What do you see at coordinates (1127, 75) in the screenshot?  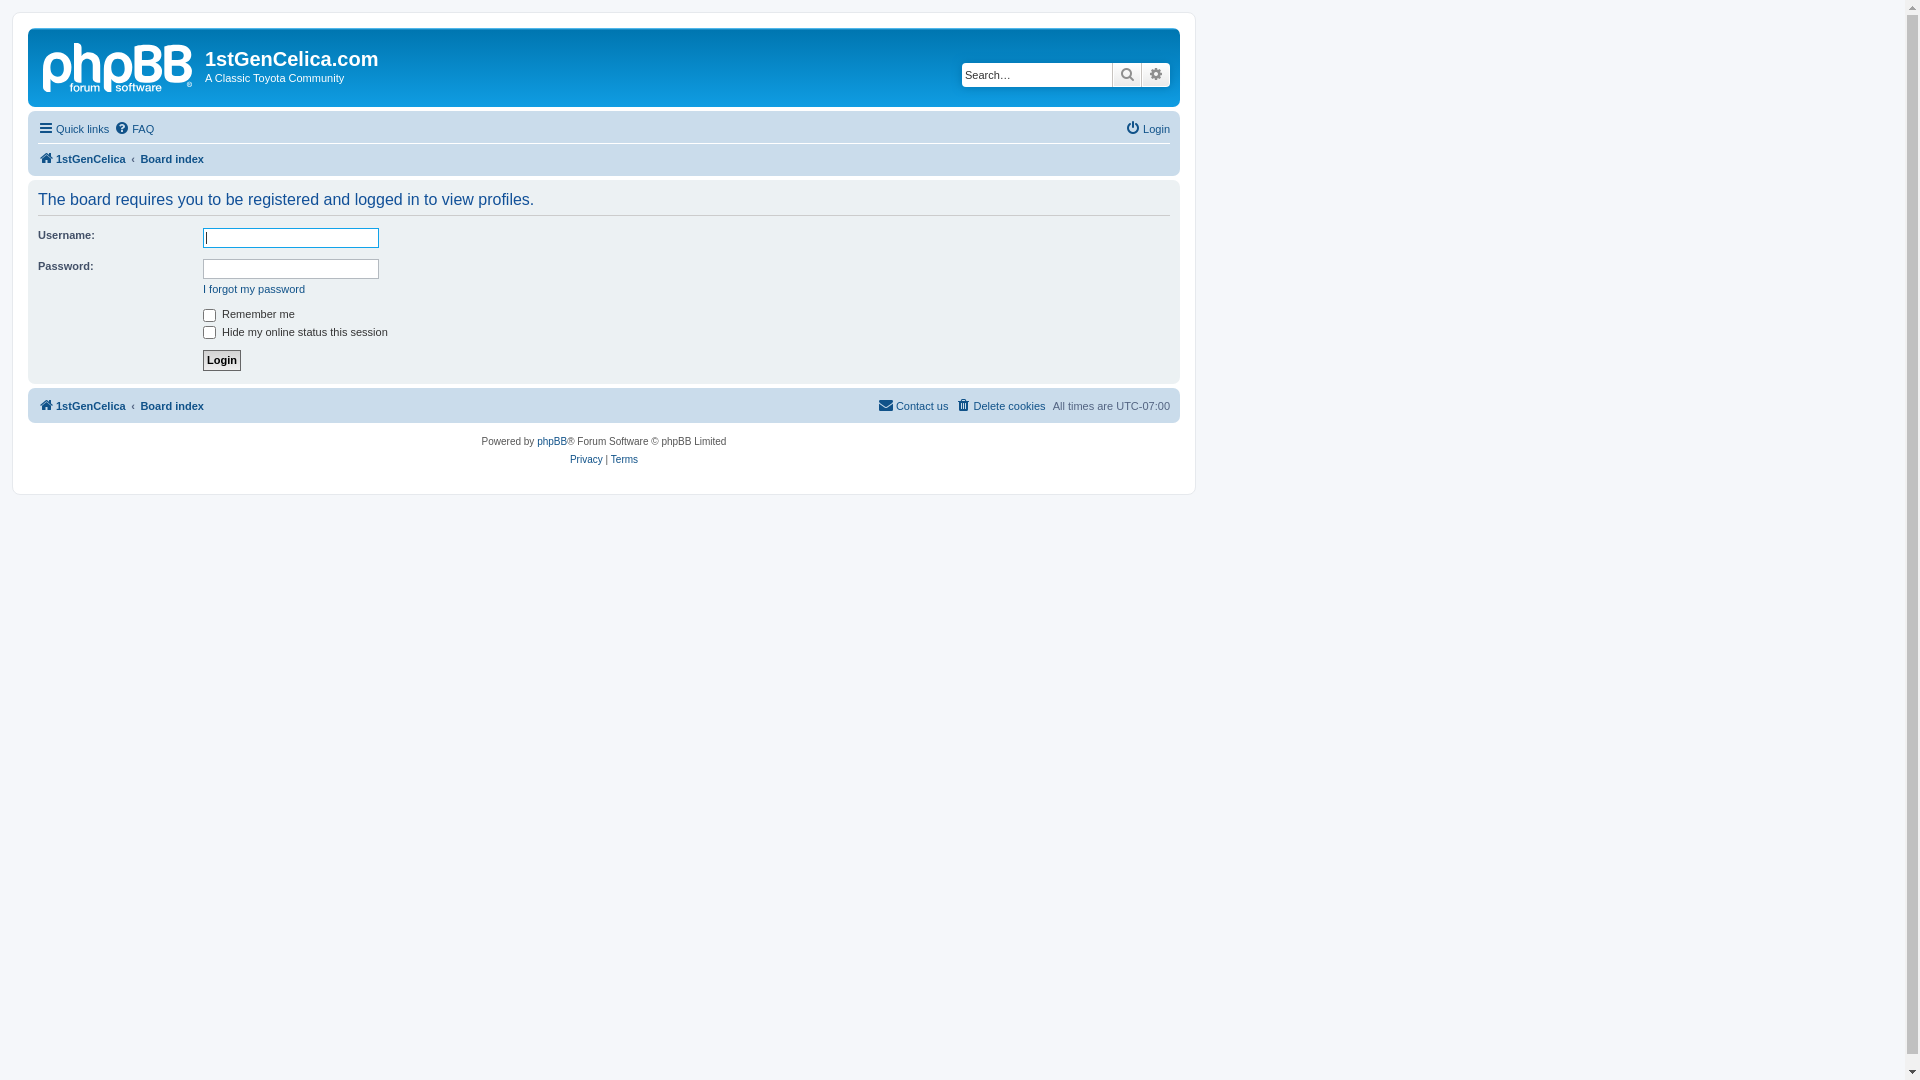 I see `Search` at bounding box center [1127, 75].